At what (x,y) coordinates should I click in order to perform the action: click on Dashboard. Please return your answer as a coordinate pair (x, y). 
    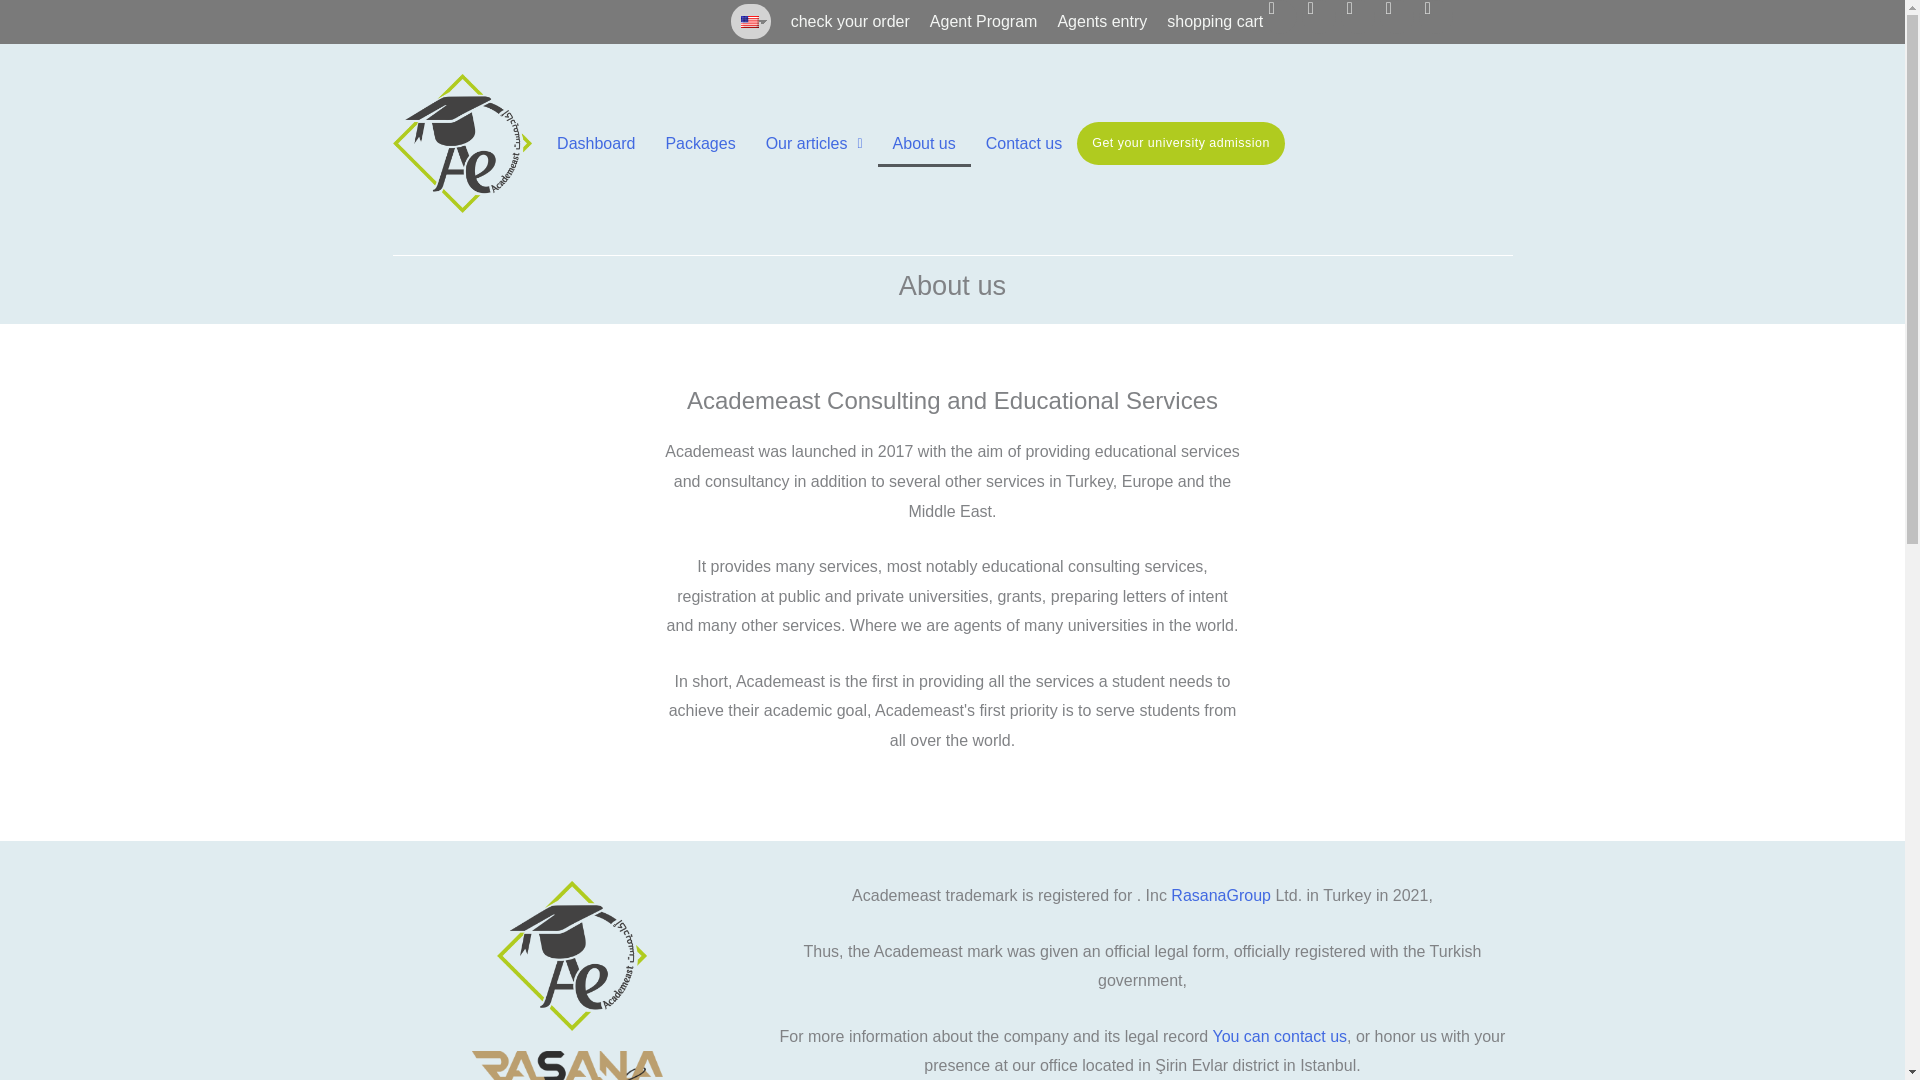
    Looking at the image, I should click on (596, 142).